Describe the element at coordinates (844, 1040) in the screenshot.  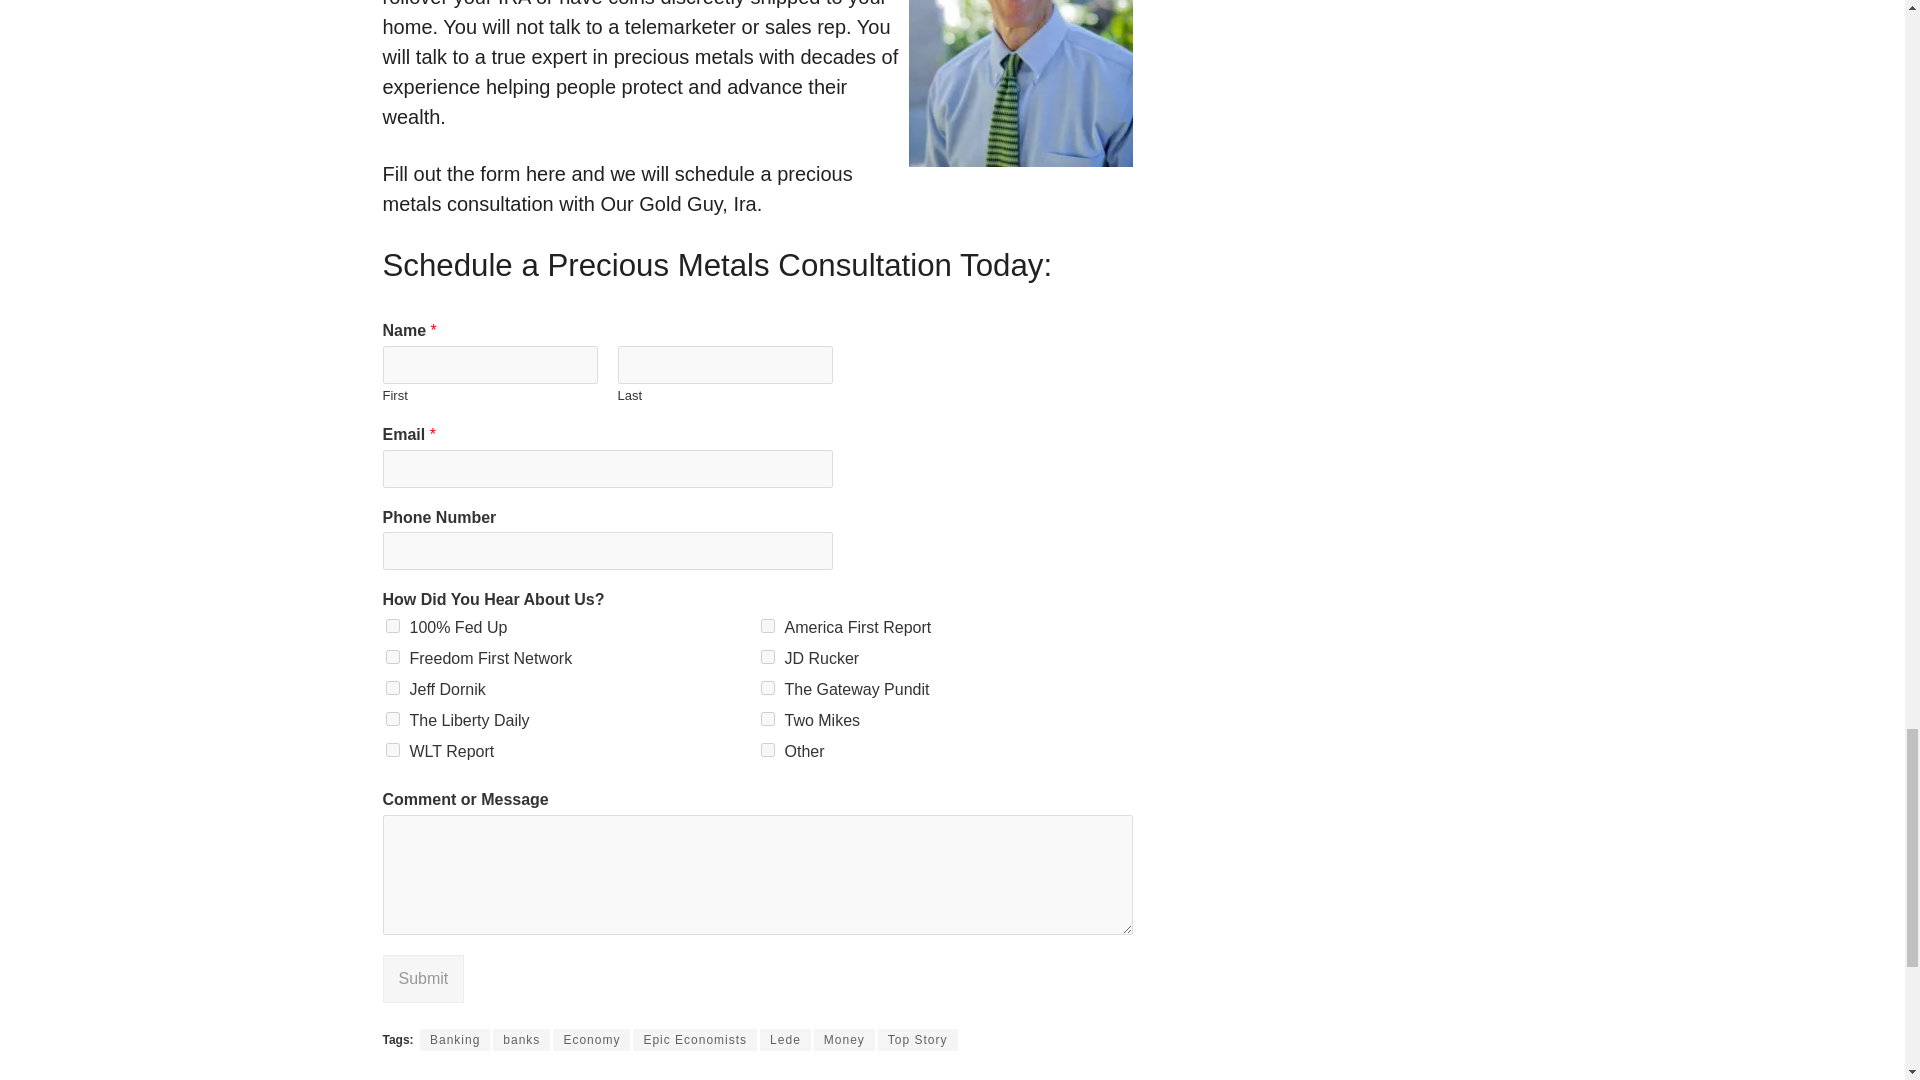
I see `Money` at that location.